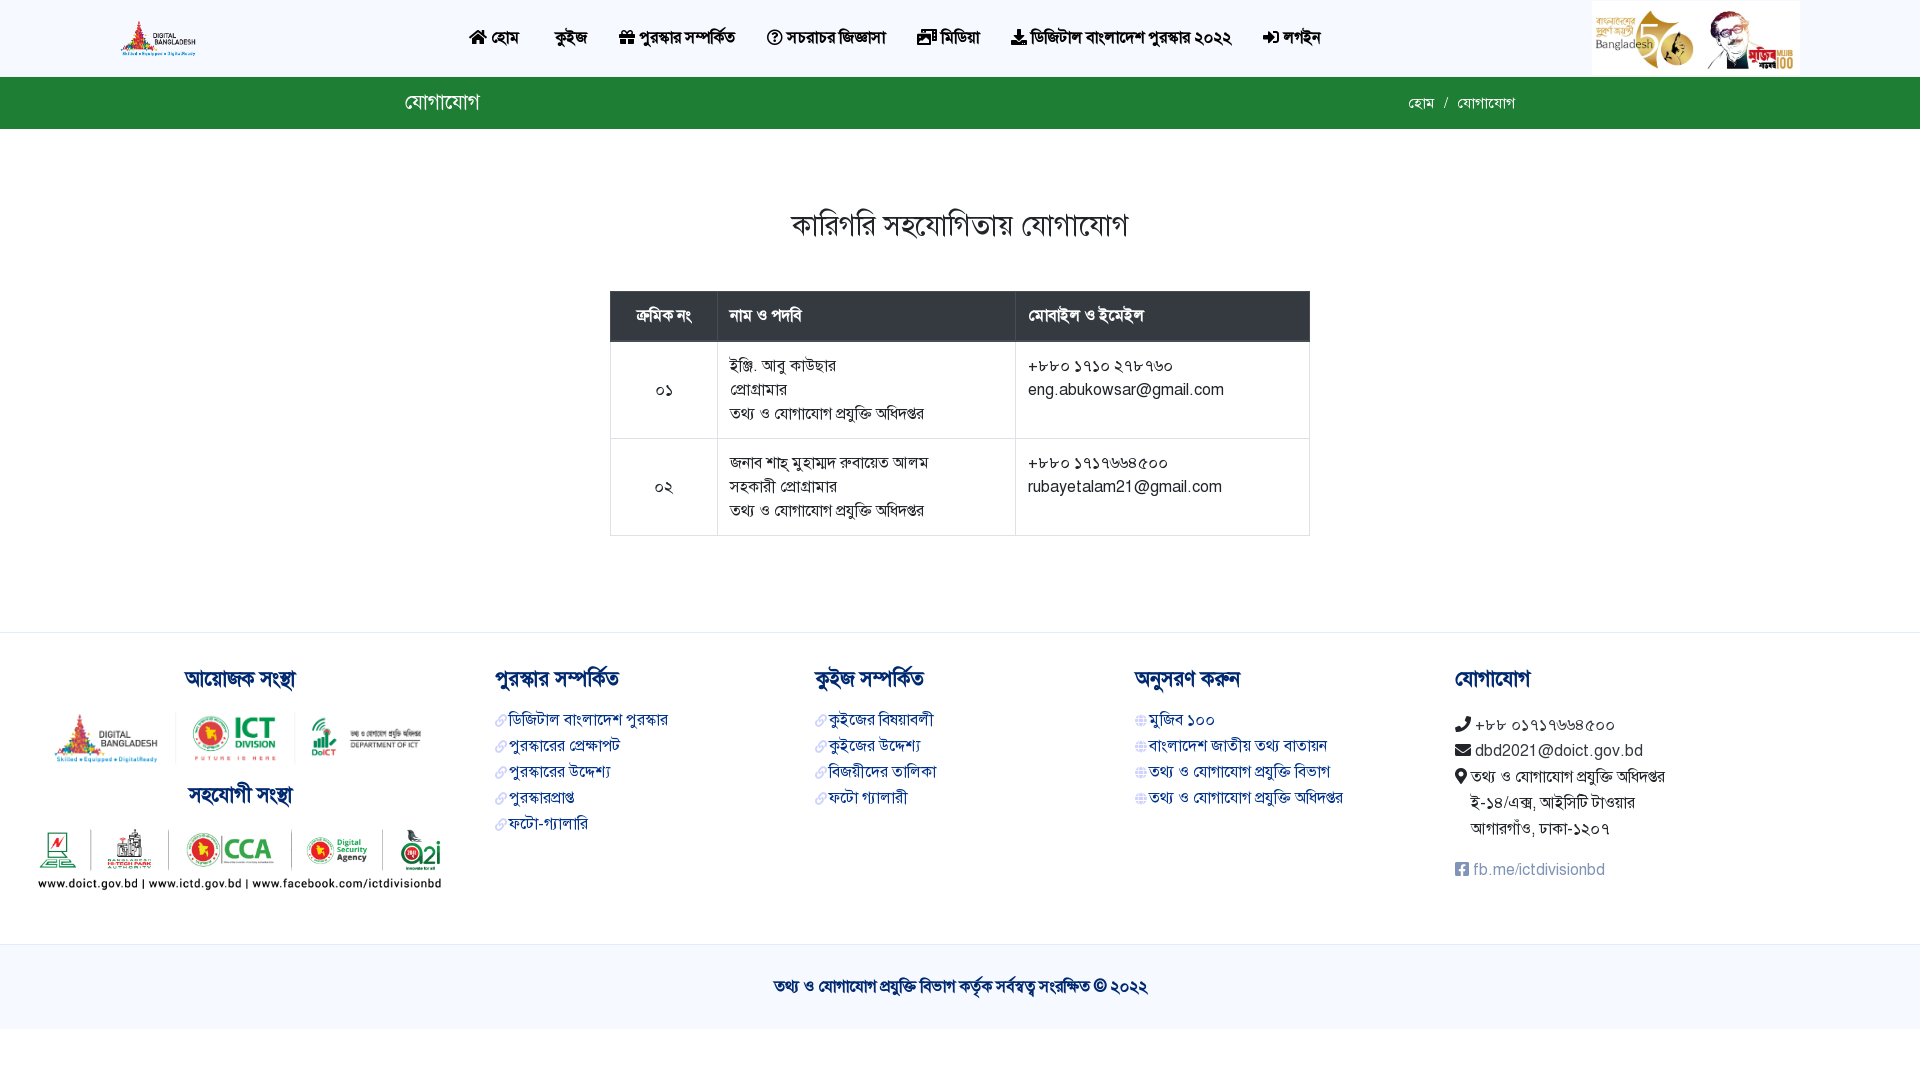 The image size is (1920, 1080). What do you see at coordinates (1559, 751) in the screenshot?
I see `dbd2021@doict.gov.bd` at bounding box center [1559, 751].